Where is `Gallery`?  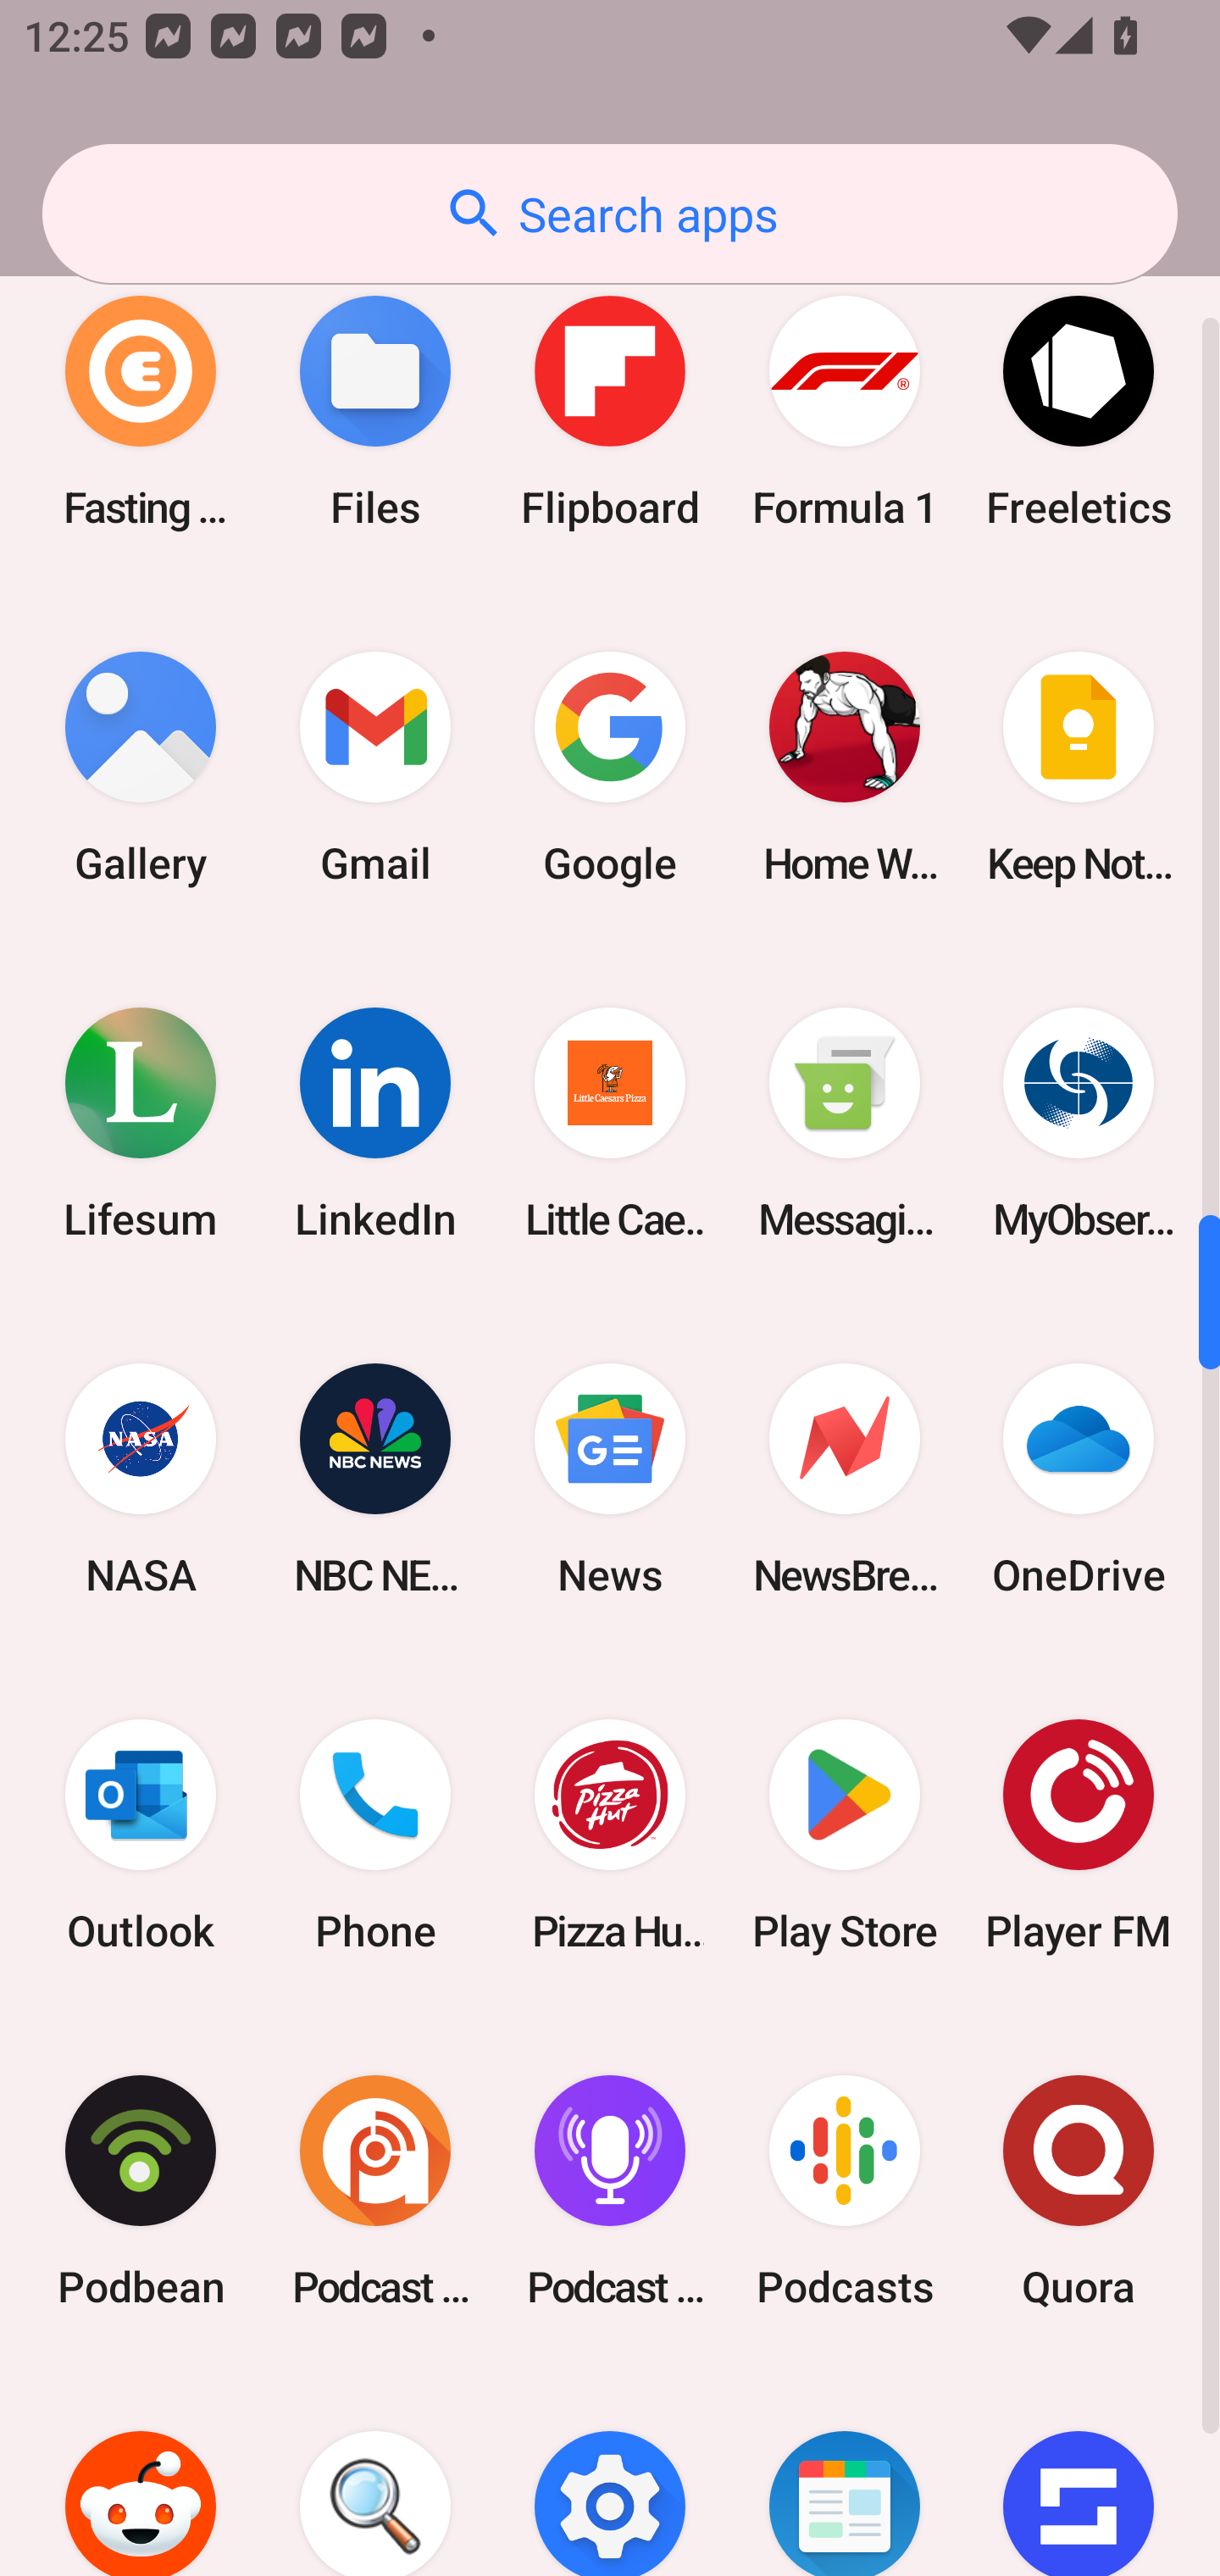 Gallery is located at coordinates (141, 768).